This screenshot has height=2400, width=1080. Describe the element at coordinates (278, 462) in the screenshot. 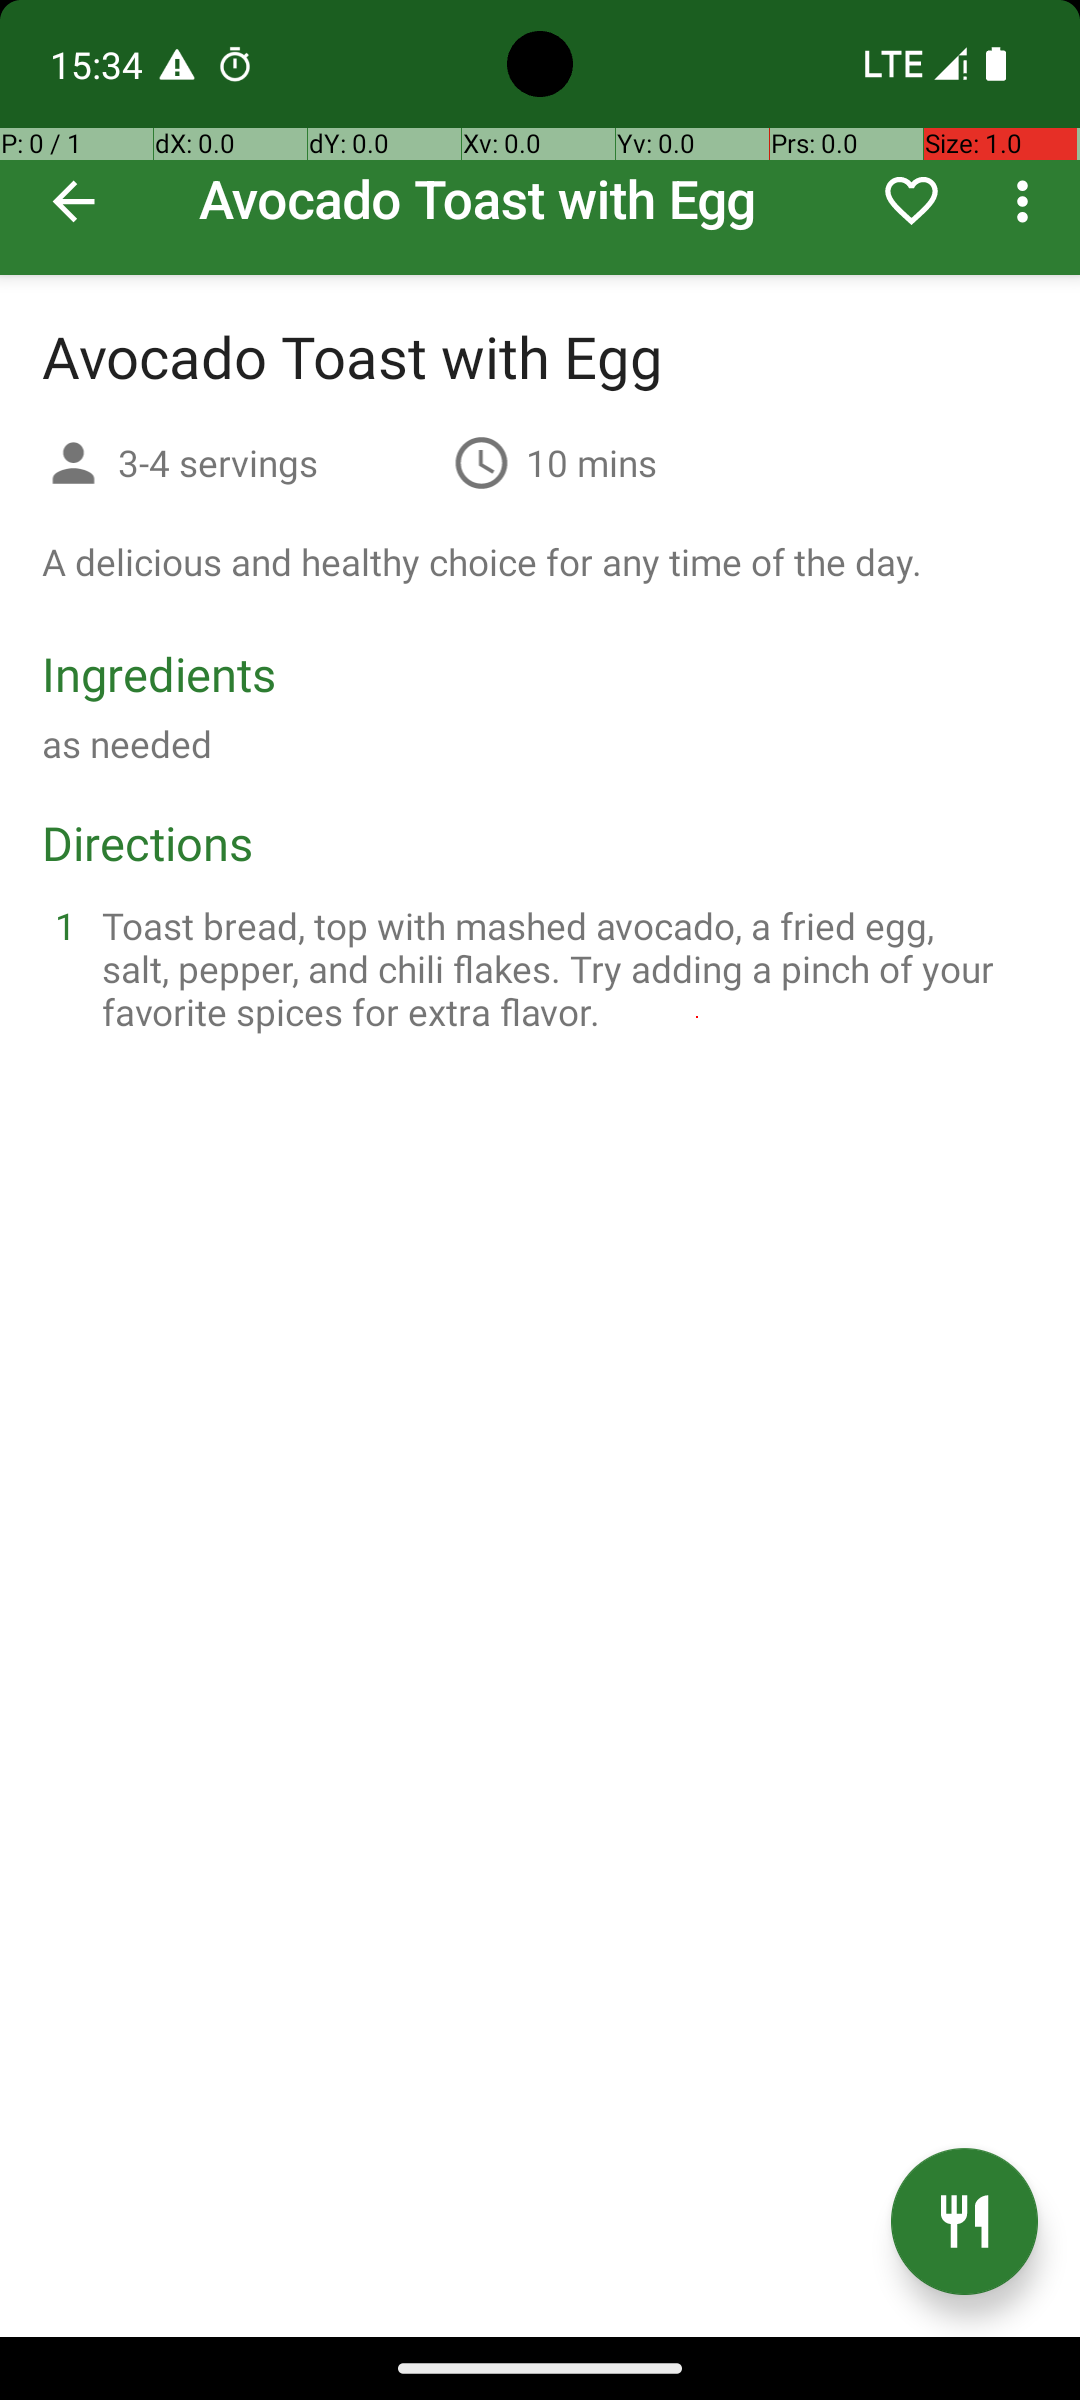

I see `3-4 servings` at that location.